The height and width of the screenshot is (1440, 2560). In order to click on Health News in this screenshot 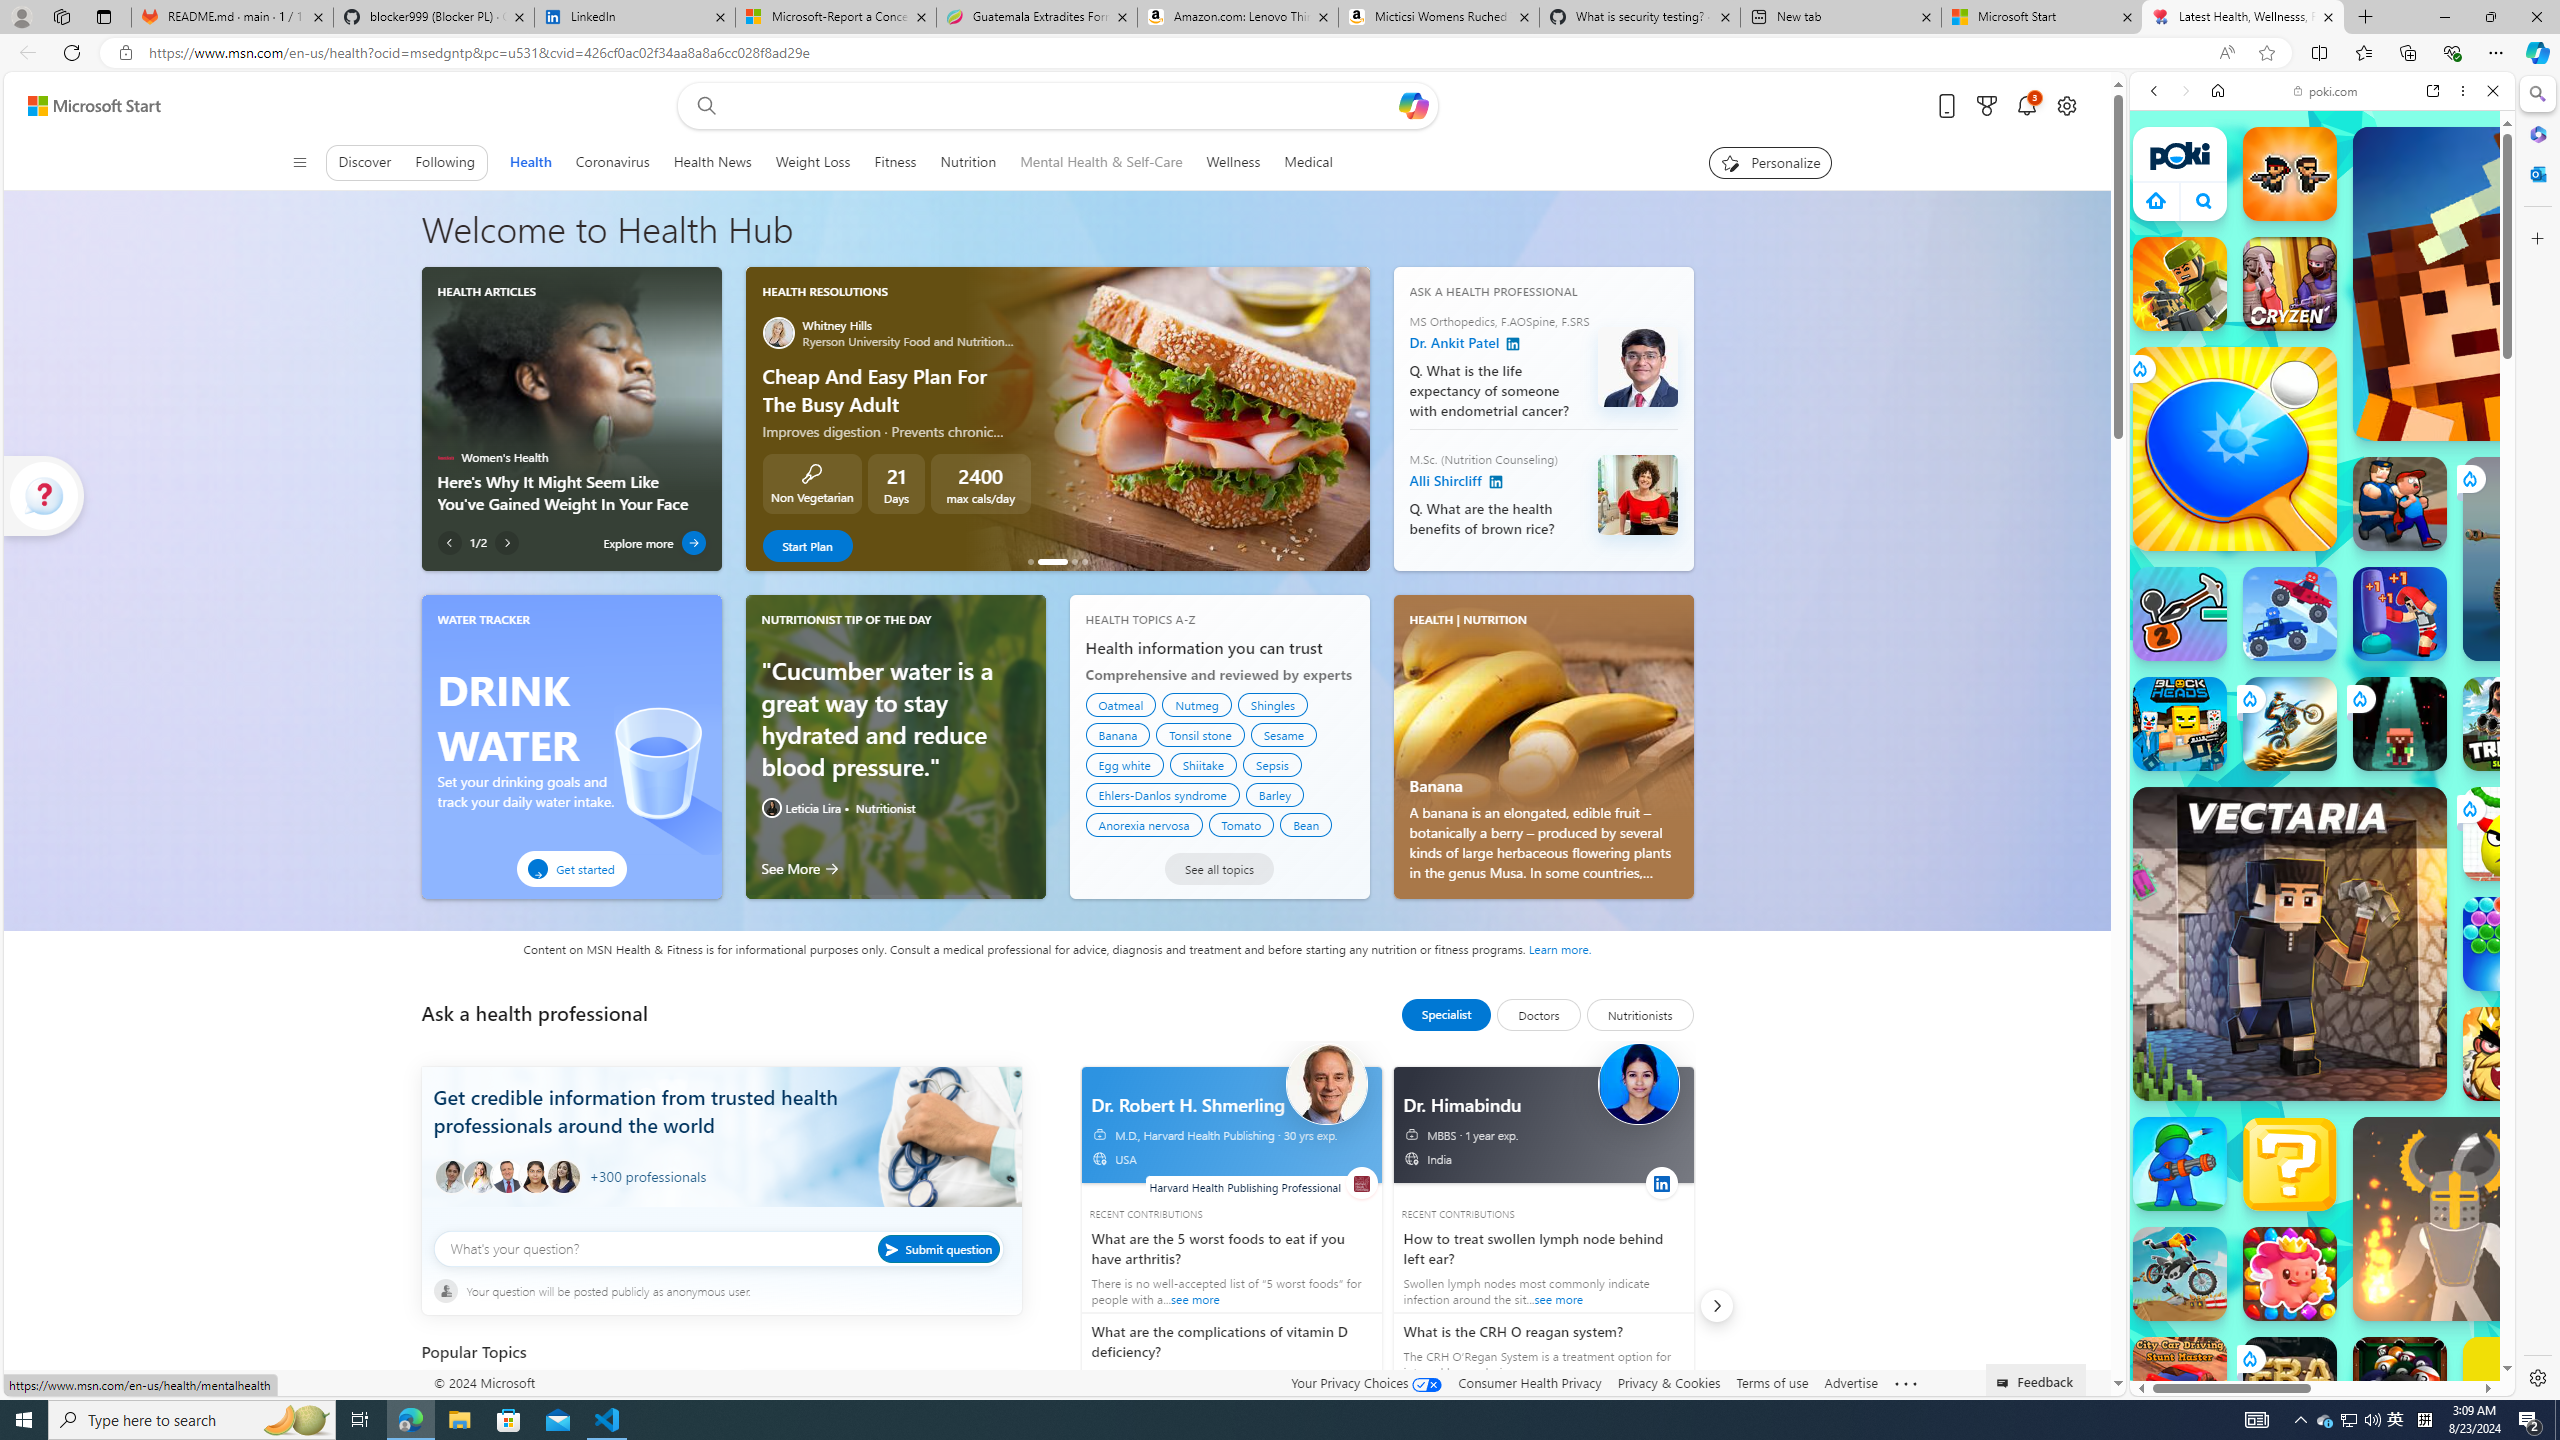, I will do `click(711, 162)`.